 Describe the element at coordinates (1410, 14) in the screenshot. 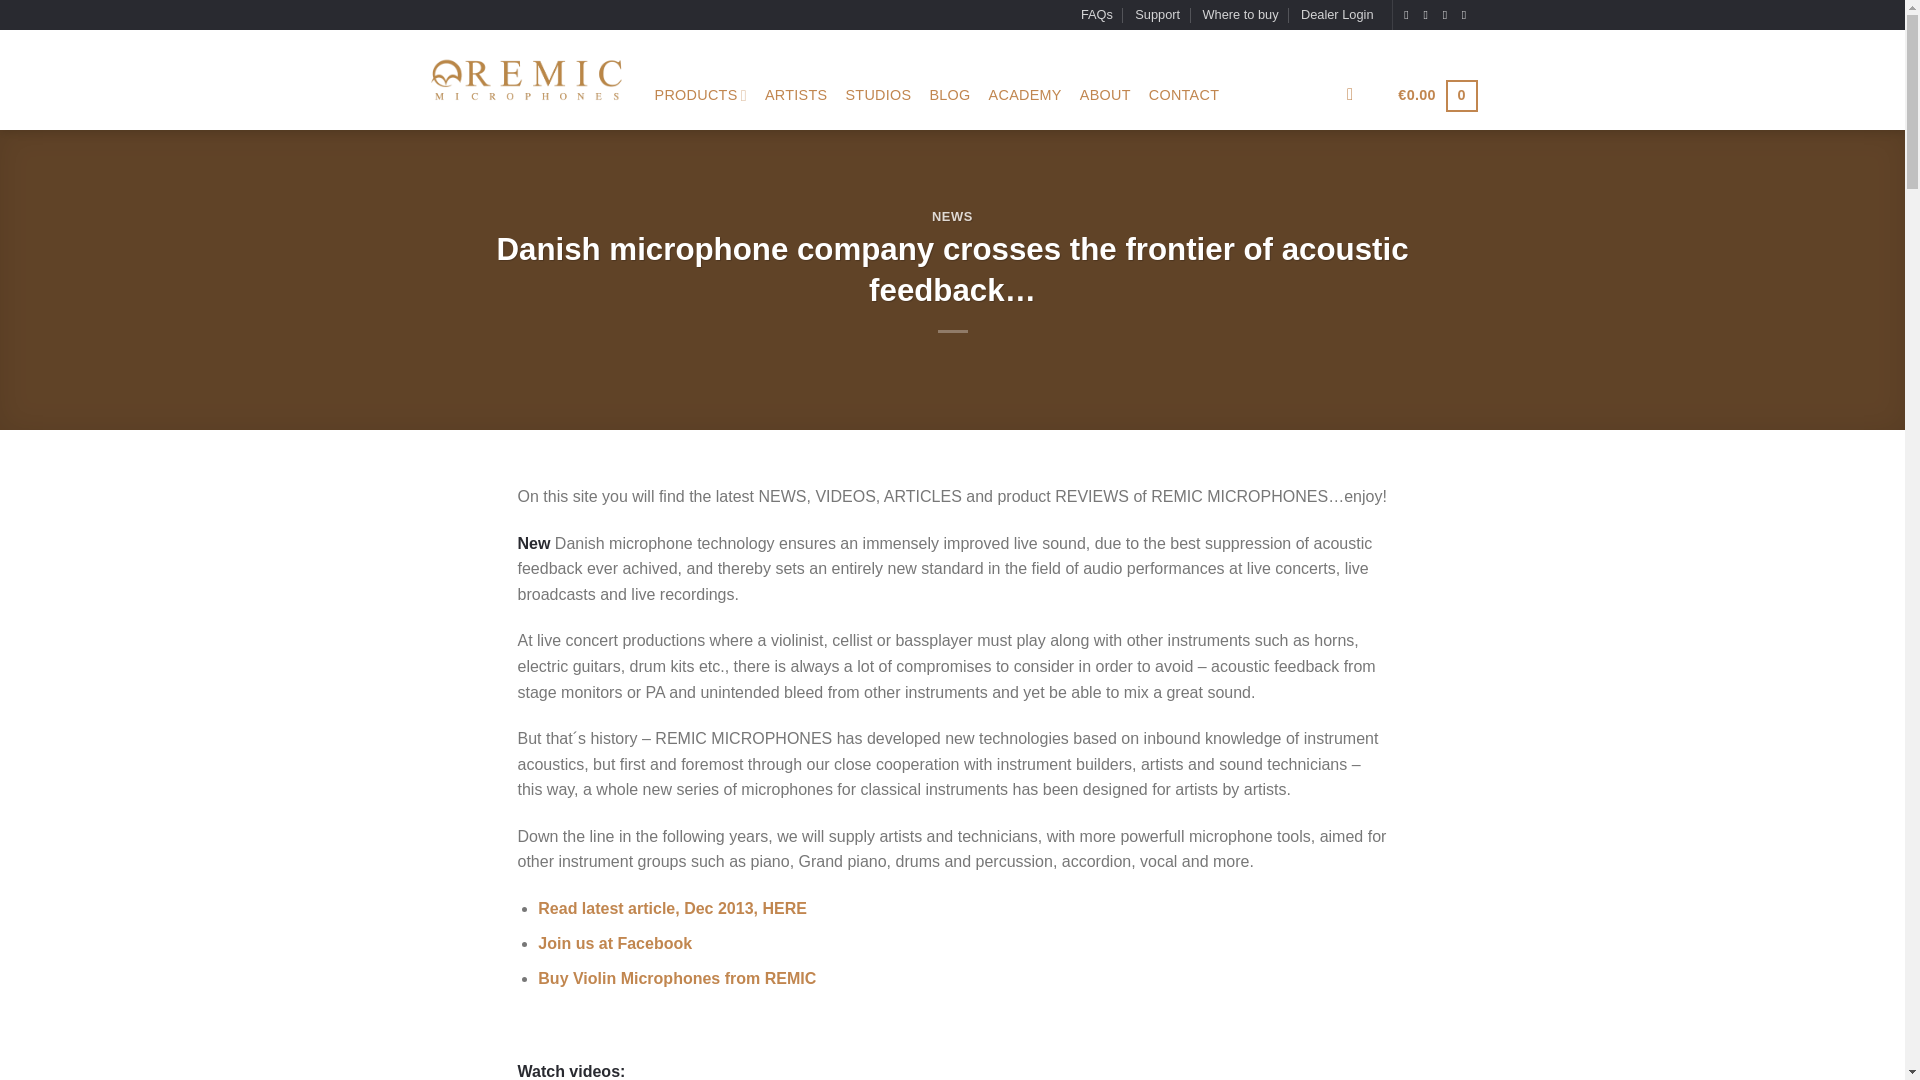

I see `Follow on Facebook` at that location.